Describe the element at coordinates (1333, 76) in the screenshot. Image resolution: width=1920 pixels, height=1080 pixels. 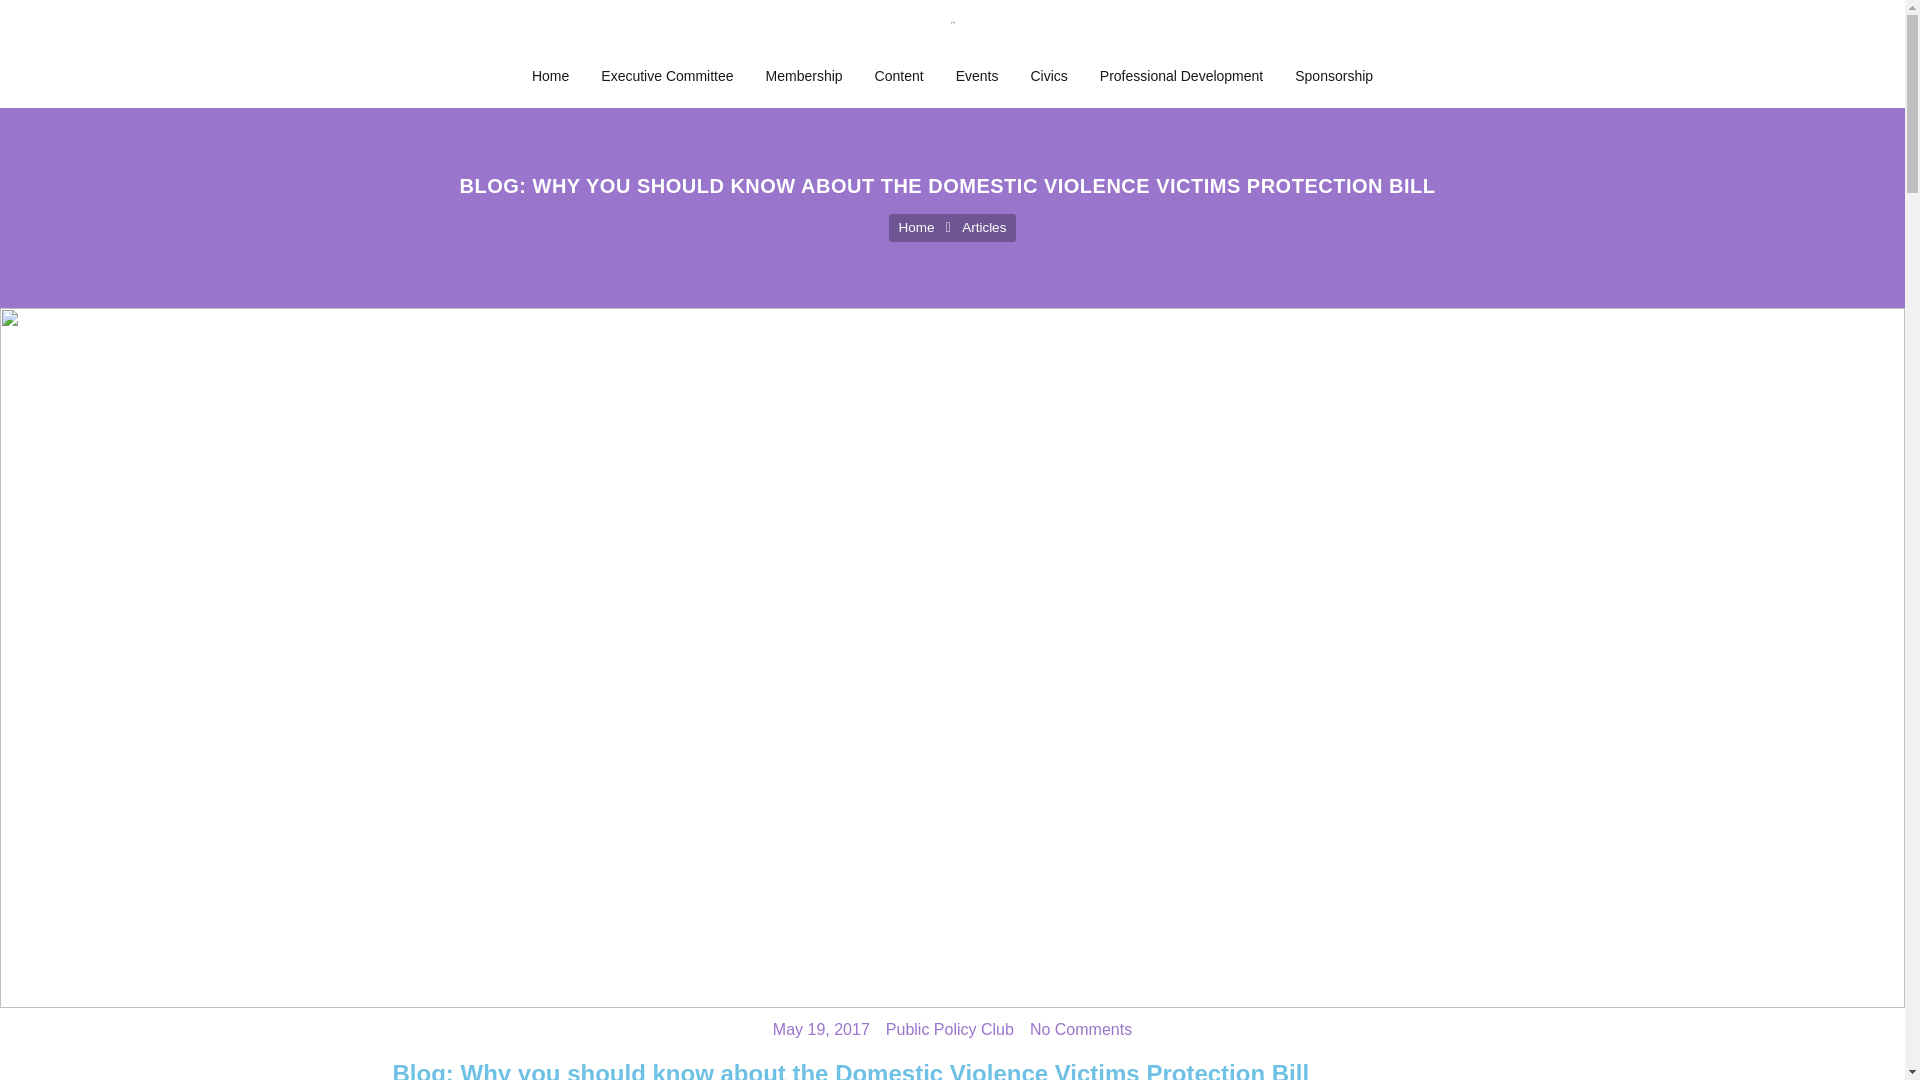
I see `Sponsorship` at that location.